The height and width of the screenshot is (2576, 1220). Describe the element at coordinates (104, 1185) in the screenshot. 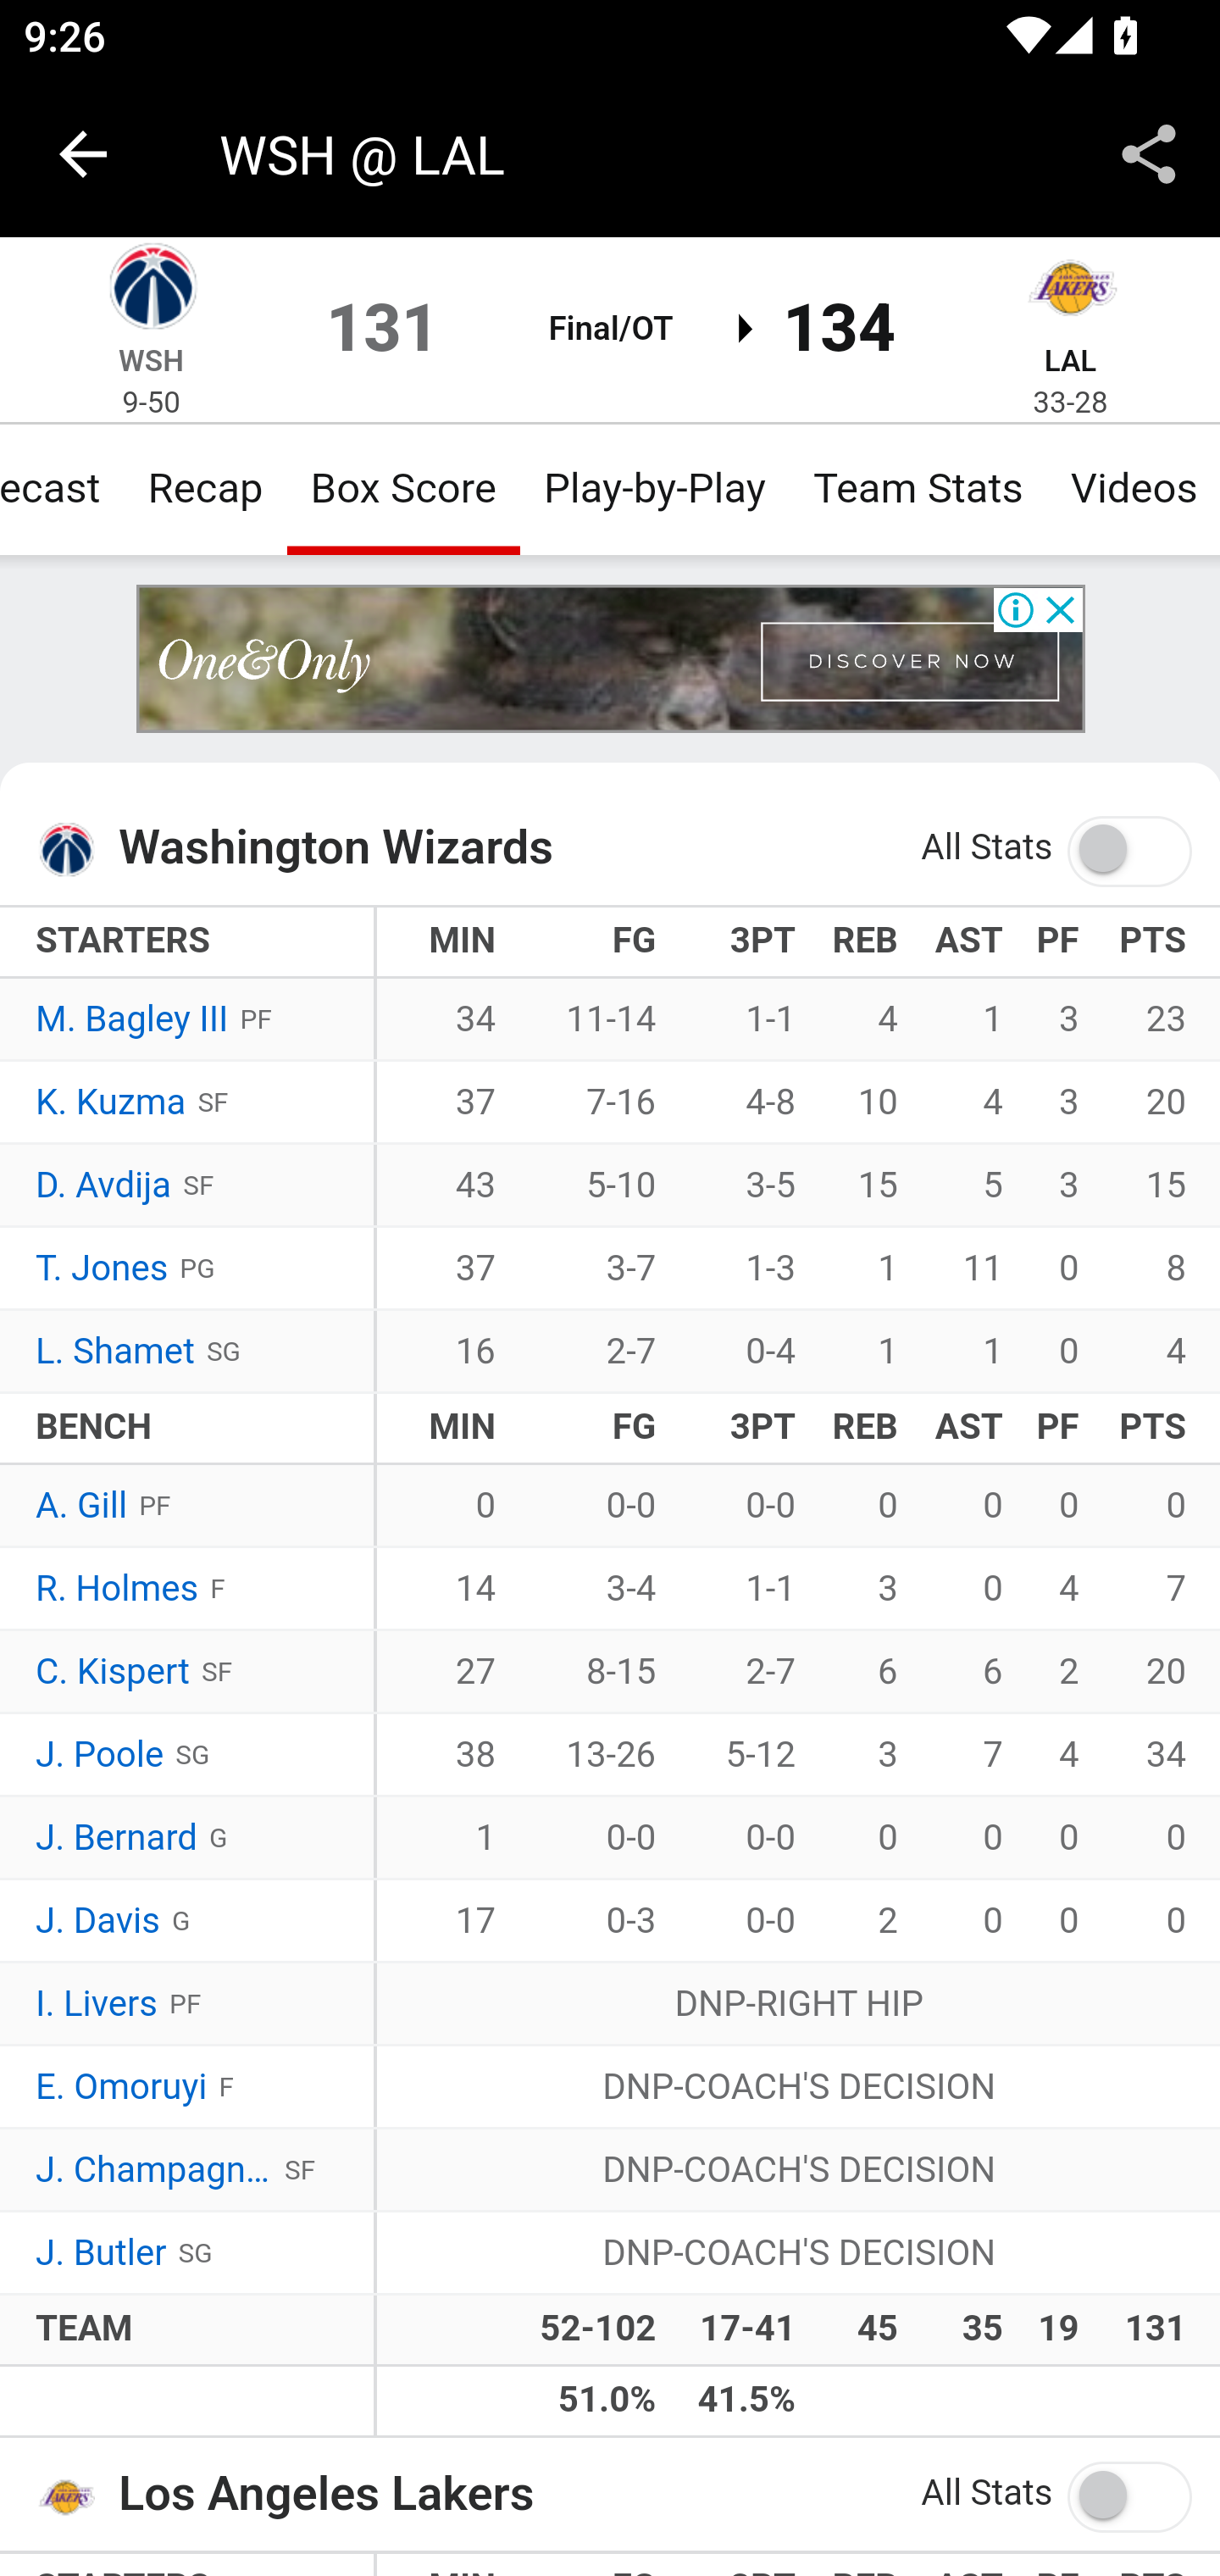

I see `D. Avdija` at that location.